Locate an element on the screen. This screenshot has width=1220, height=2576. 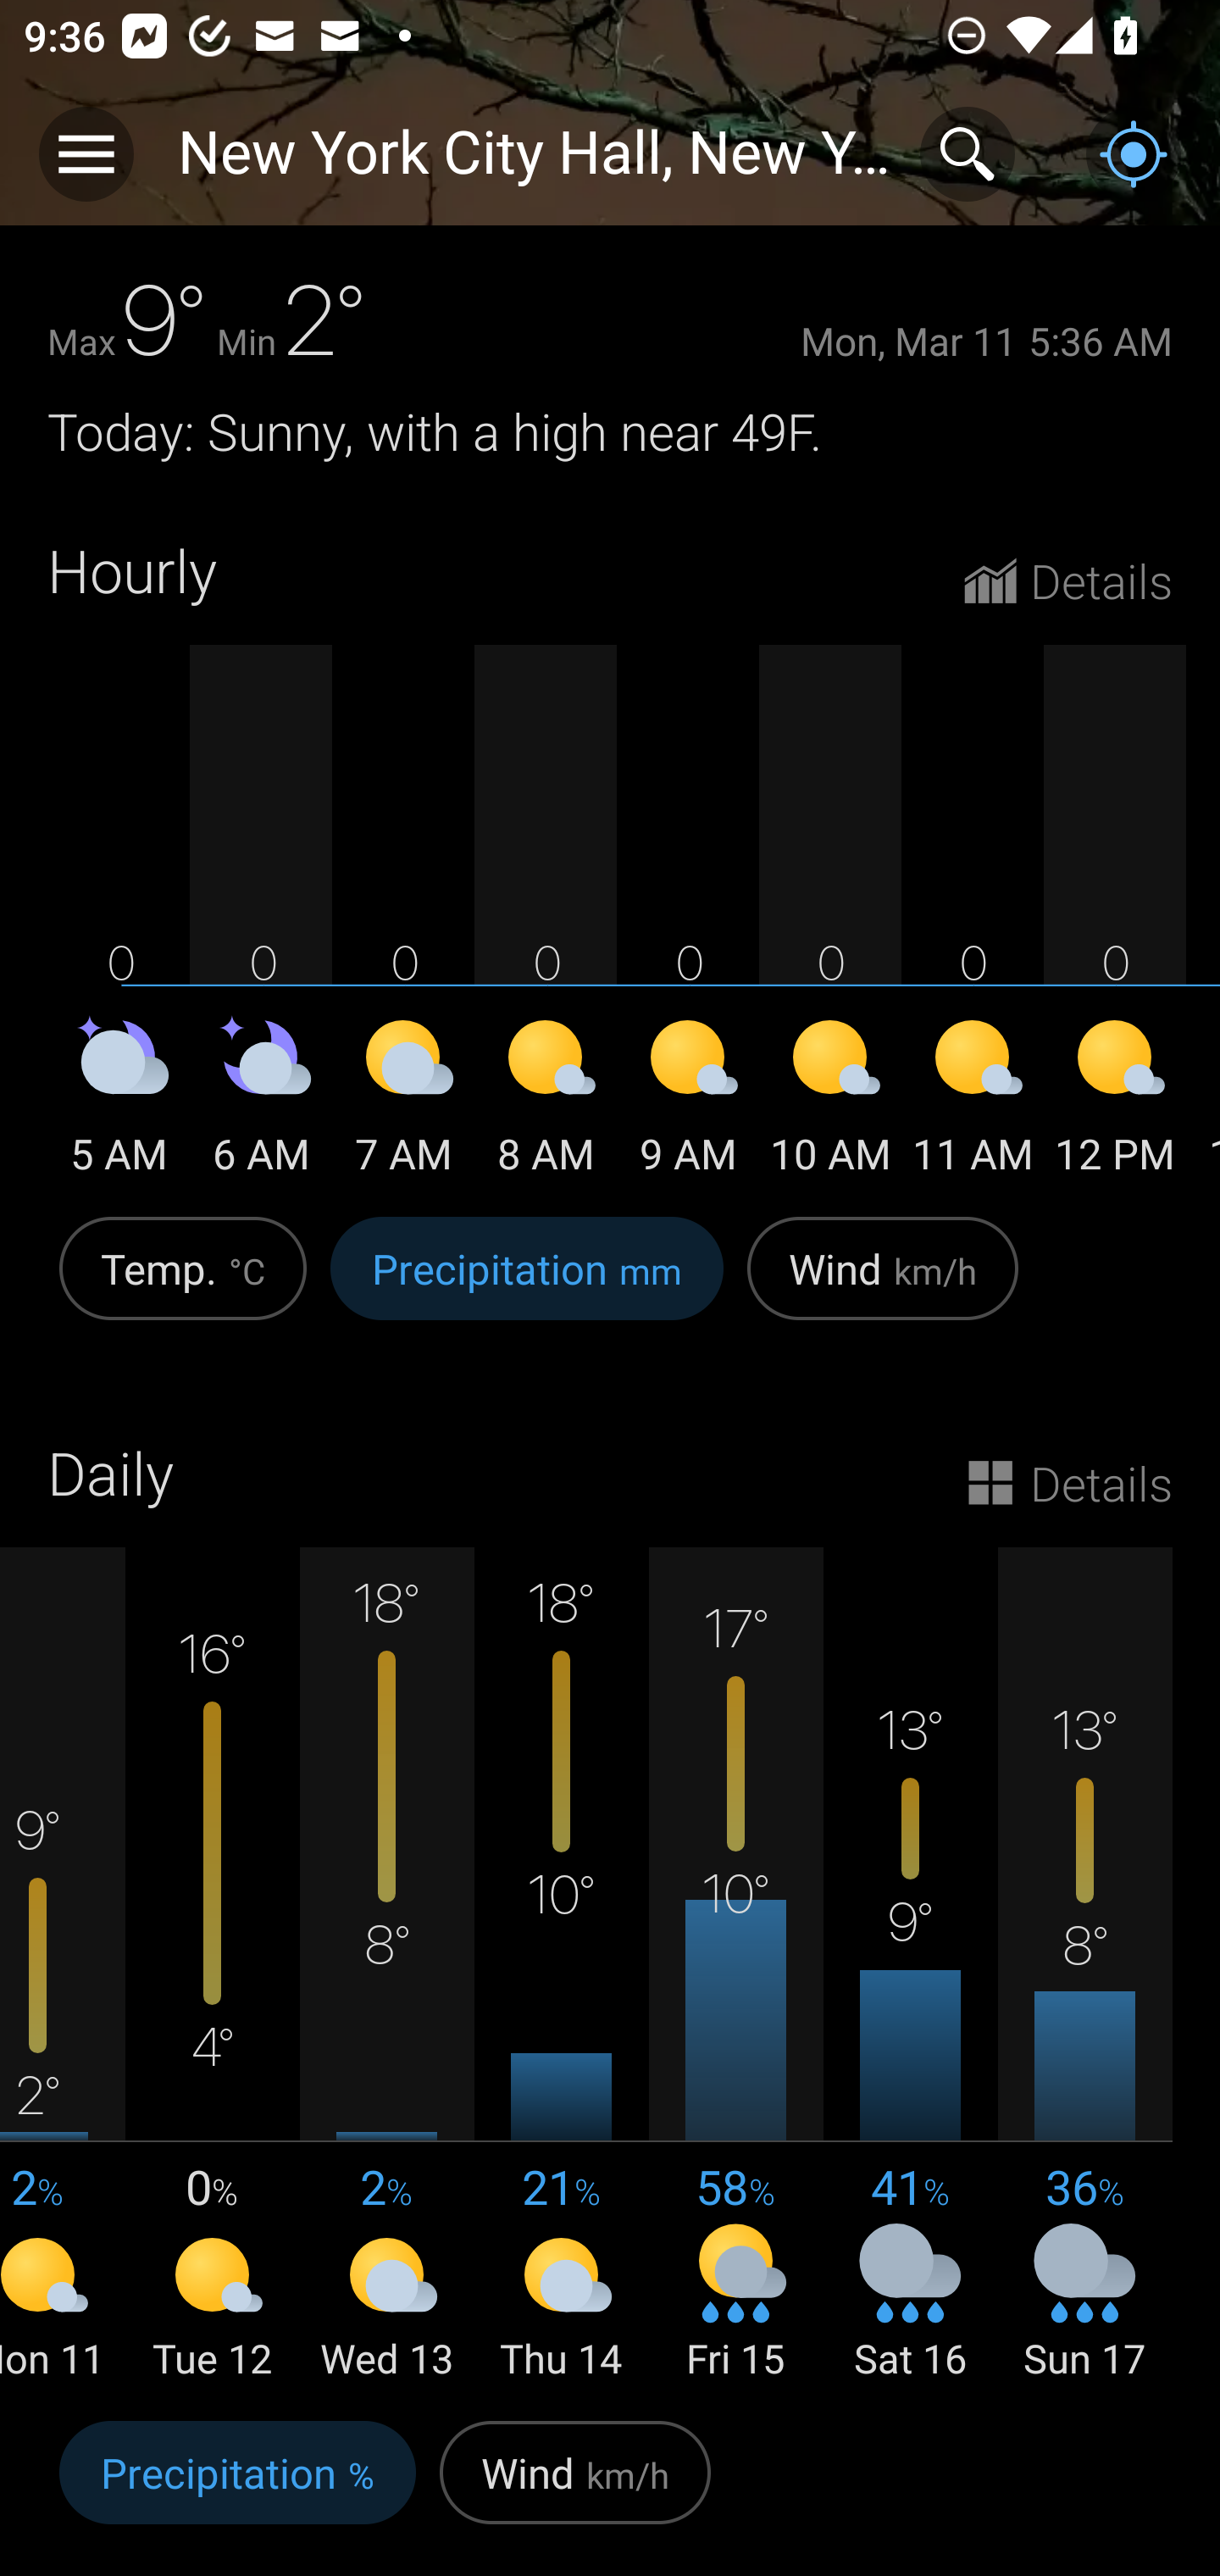
Wind km/h is located at coordinates (883, 1286).